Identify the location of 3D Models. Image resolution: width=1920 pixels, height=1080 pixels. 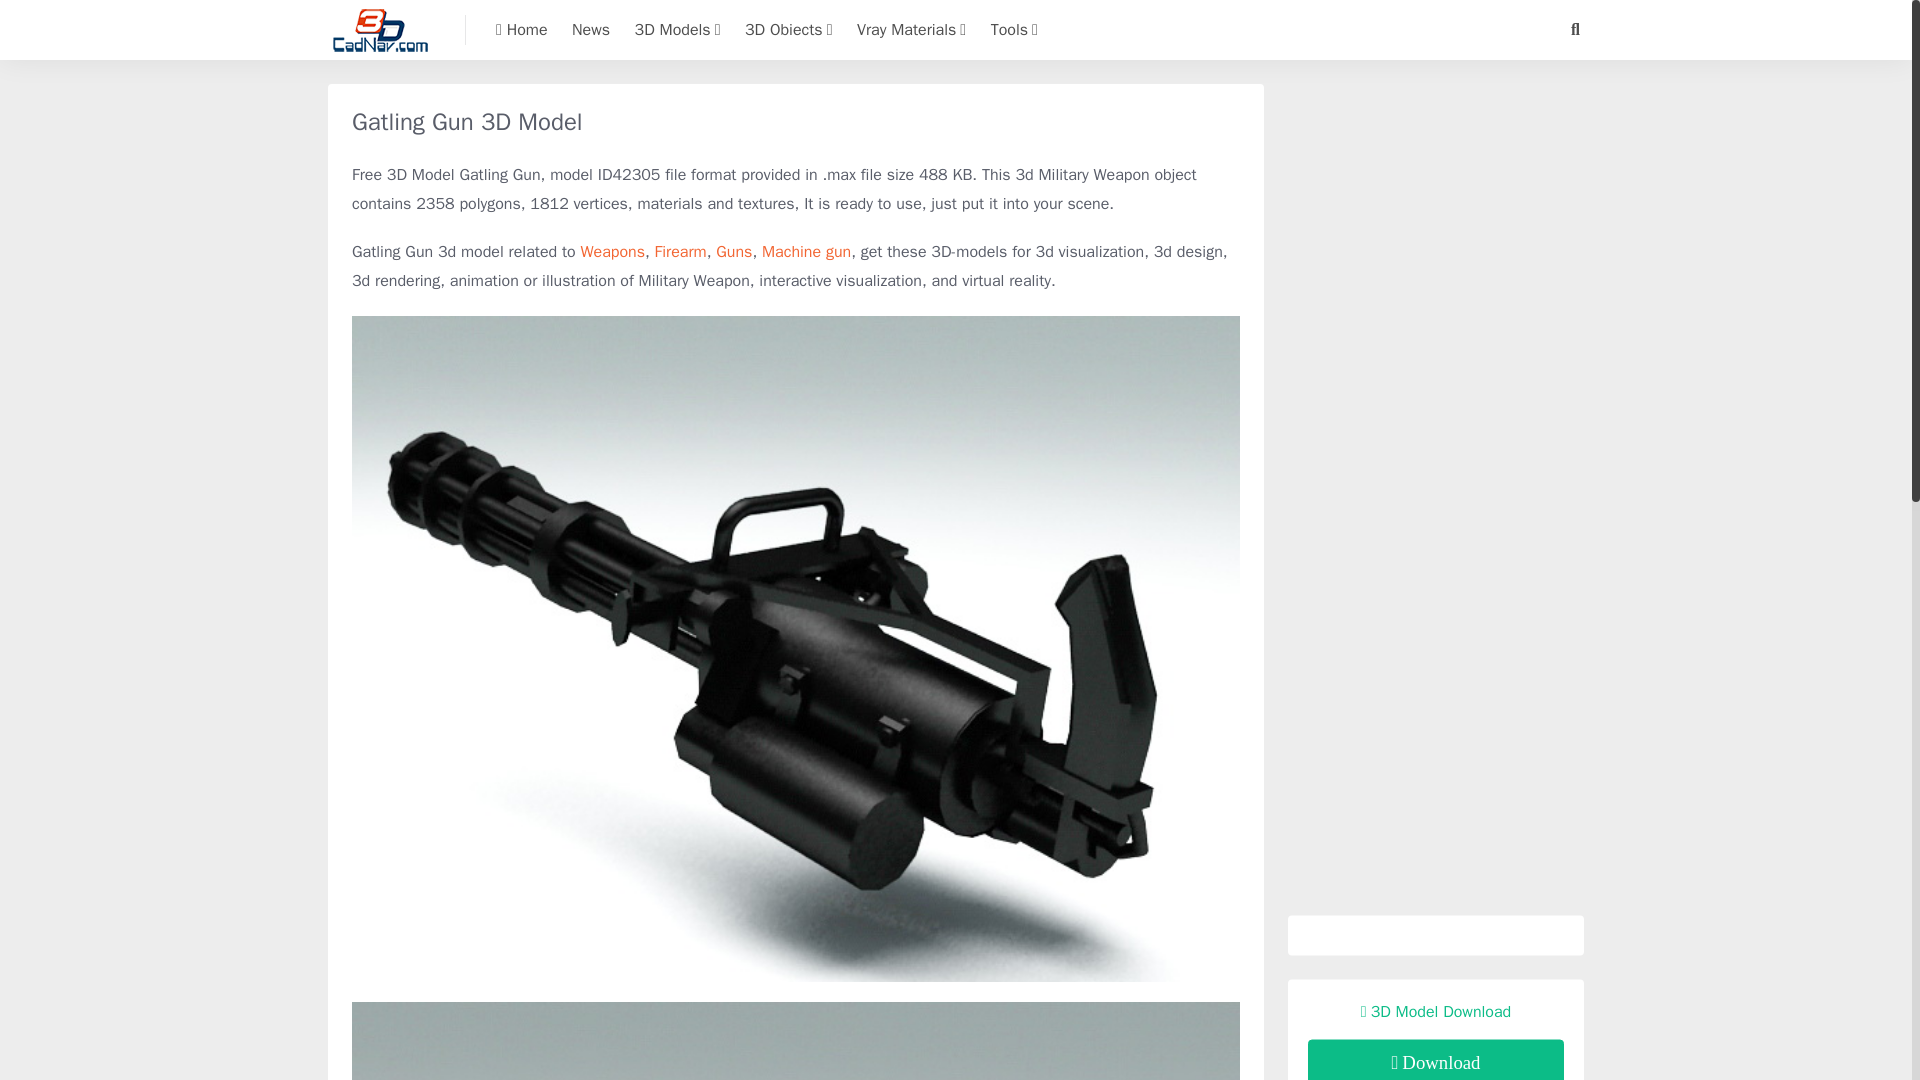
(678, 30).